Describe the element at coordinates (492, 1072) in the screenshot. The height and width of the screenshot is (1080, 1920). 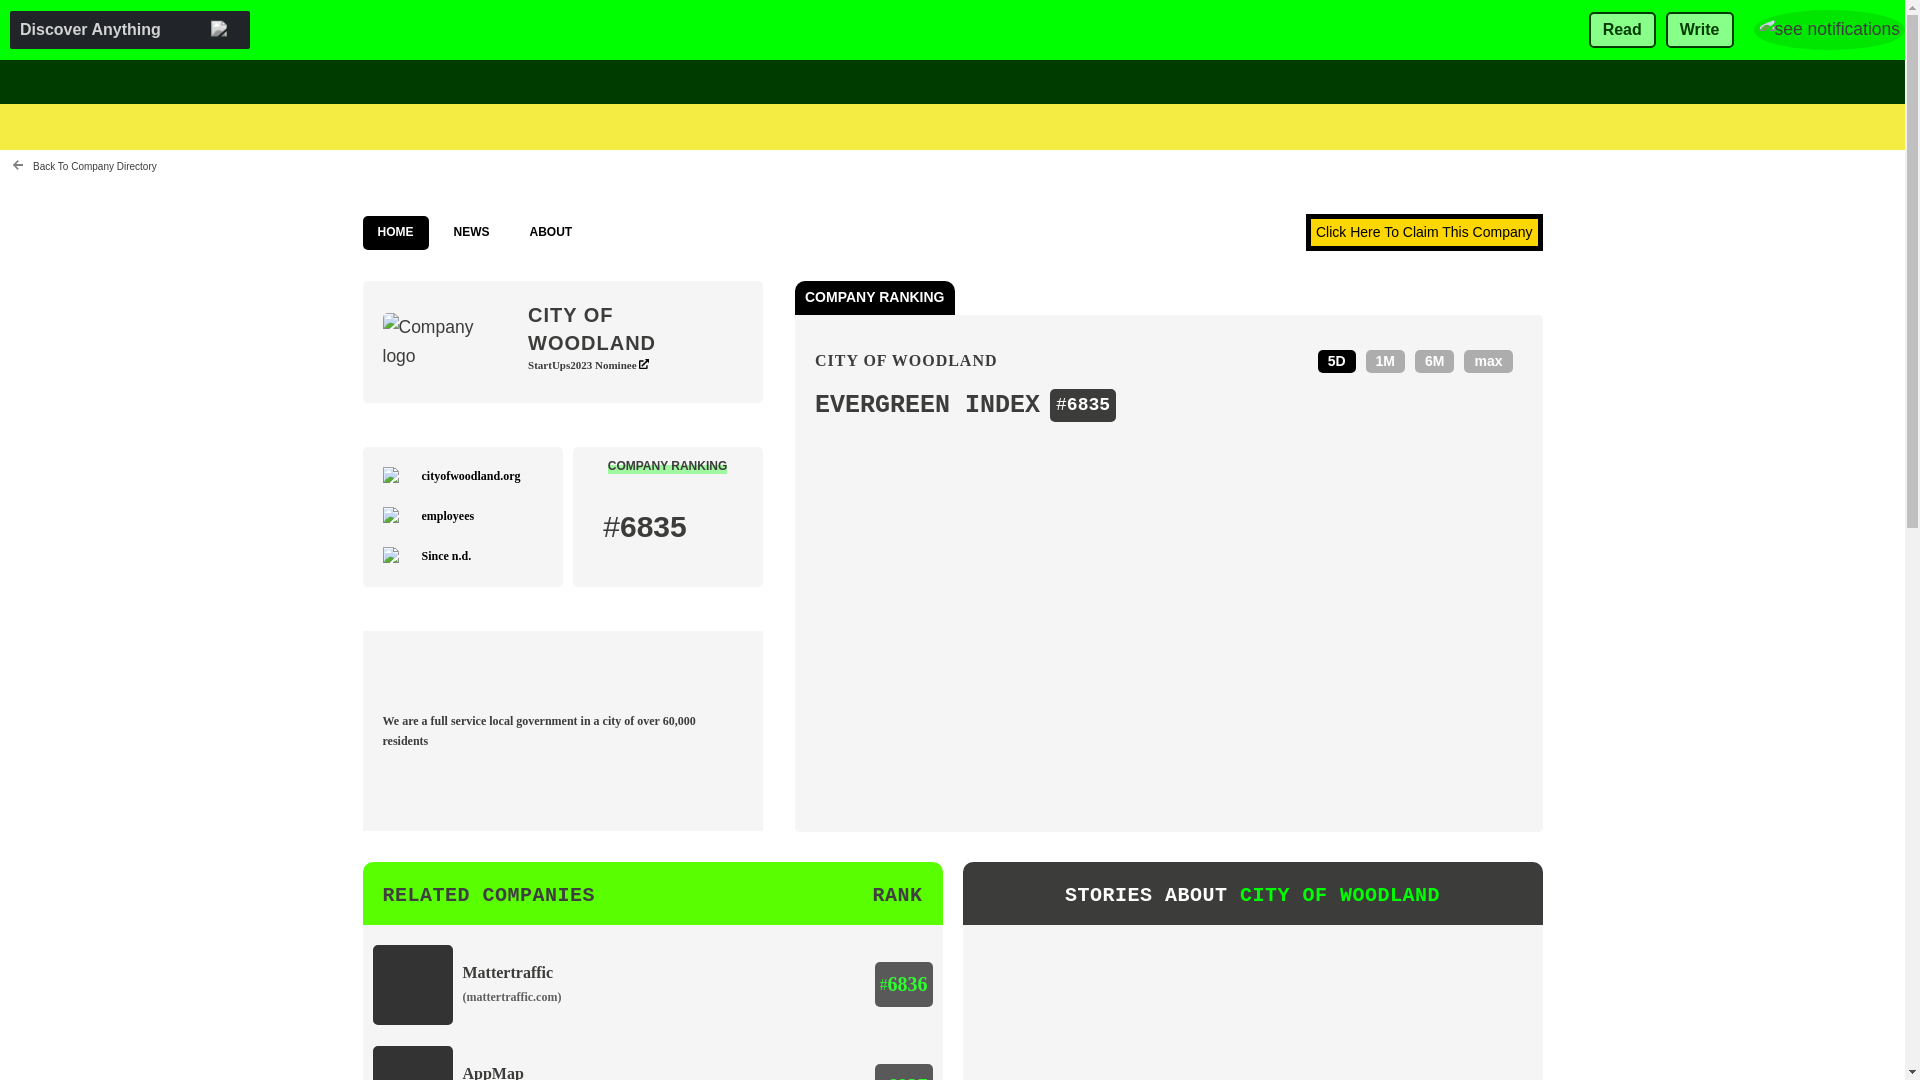
I see `AppMap` at that location.